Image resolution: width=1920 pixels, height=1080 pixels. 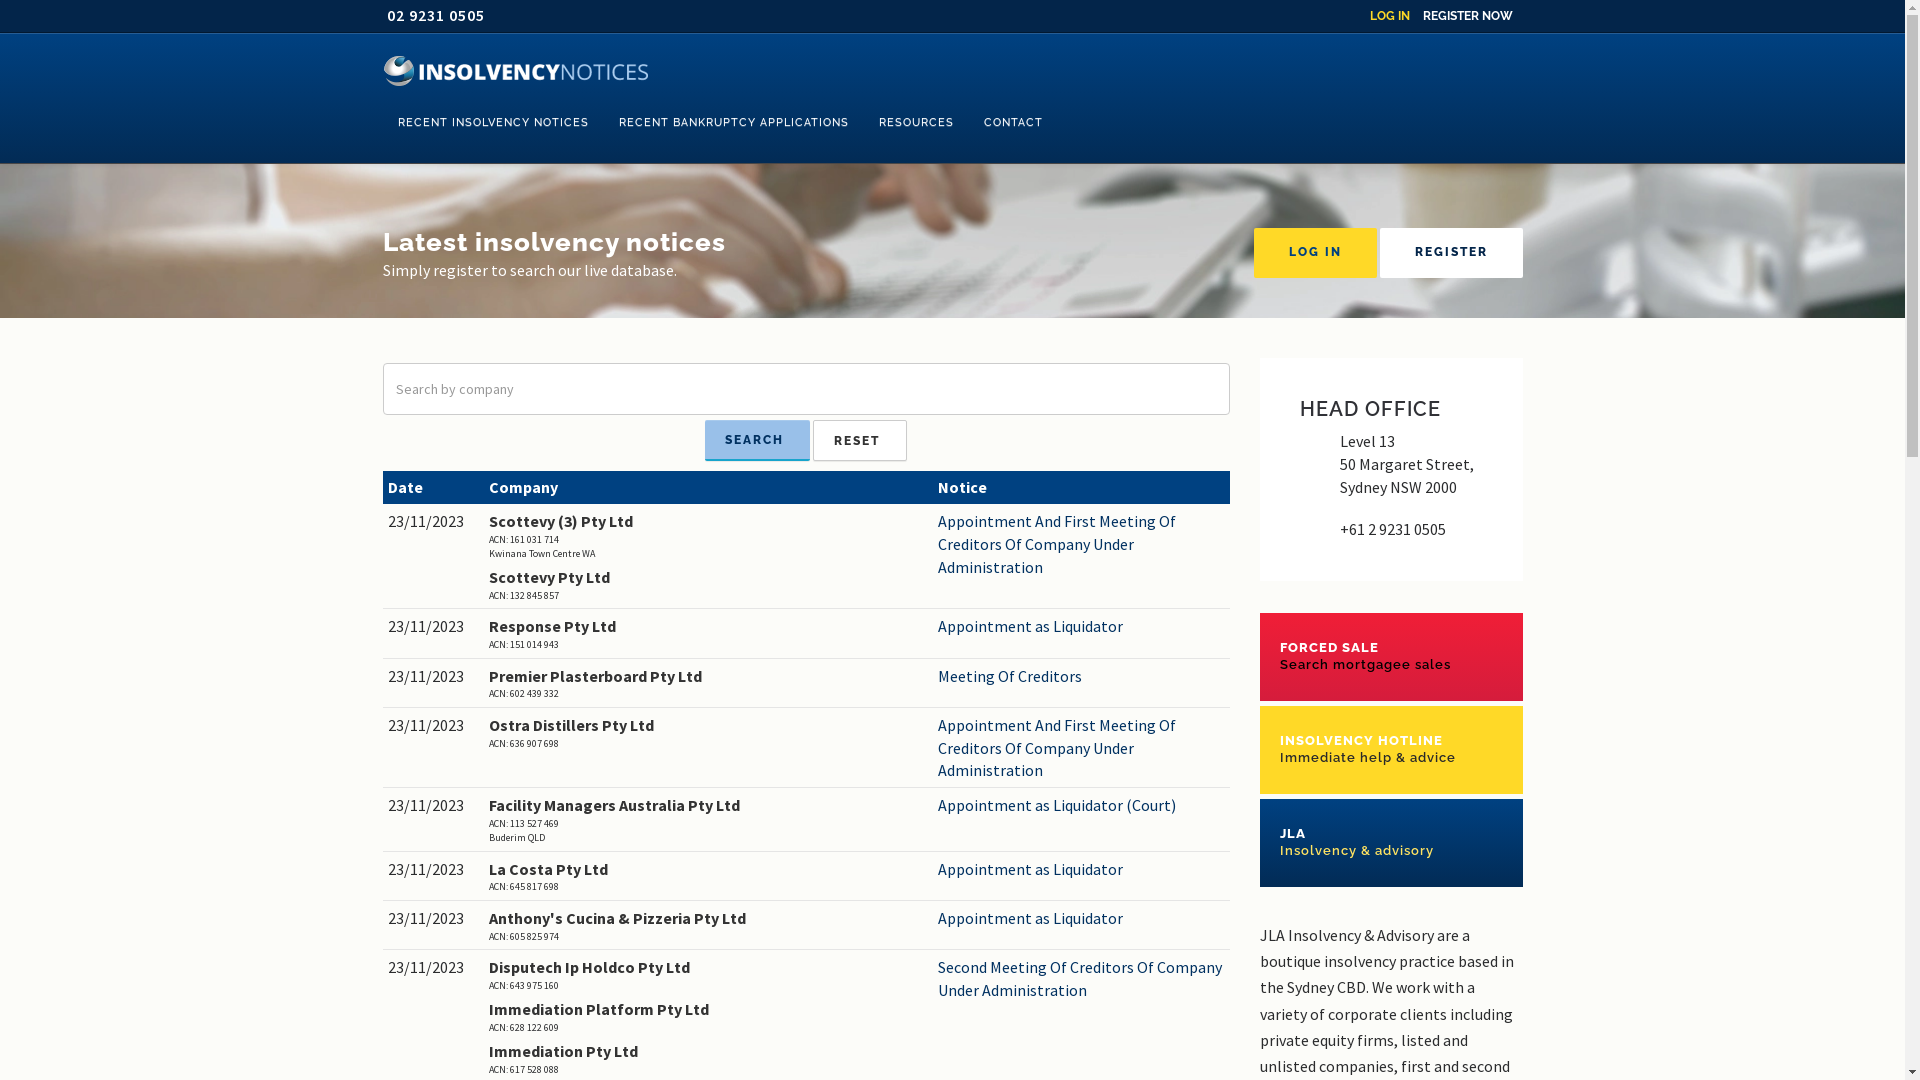 What do you see at coordinates (1082, 979) in the screenshot?
I see `Second Meeting Of Creditors Of Company Under Administration` at bounding box center [1082, 979].